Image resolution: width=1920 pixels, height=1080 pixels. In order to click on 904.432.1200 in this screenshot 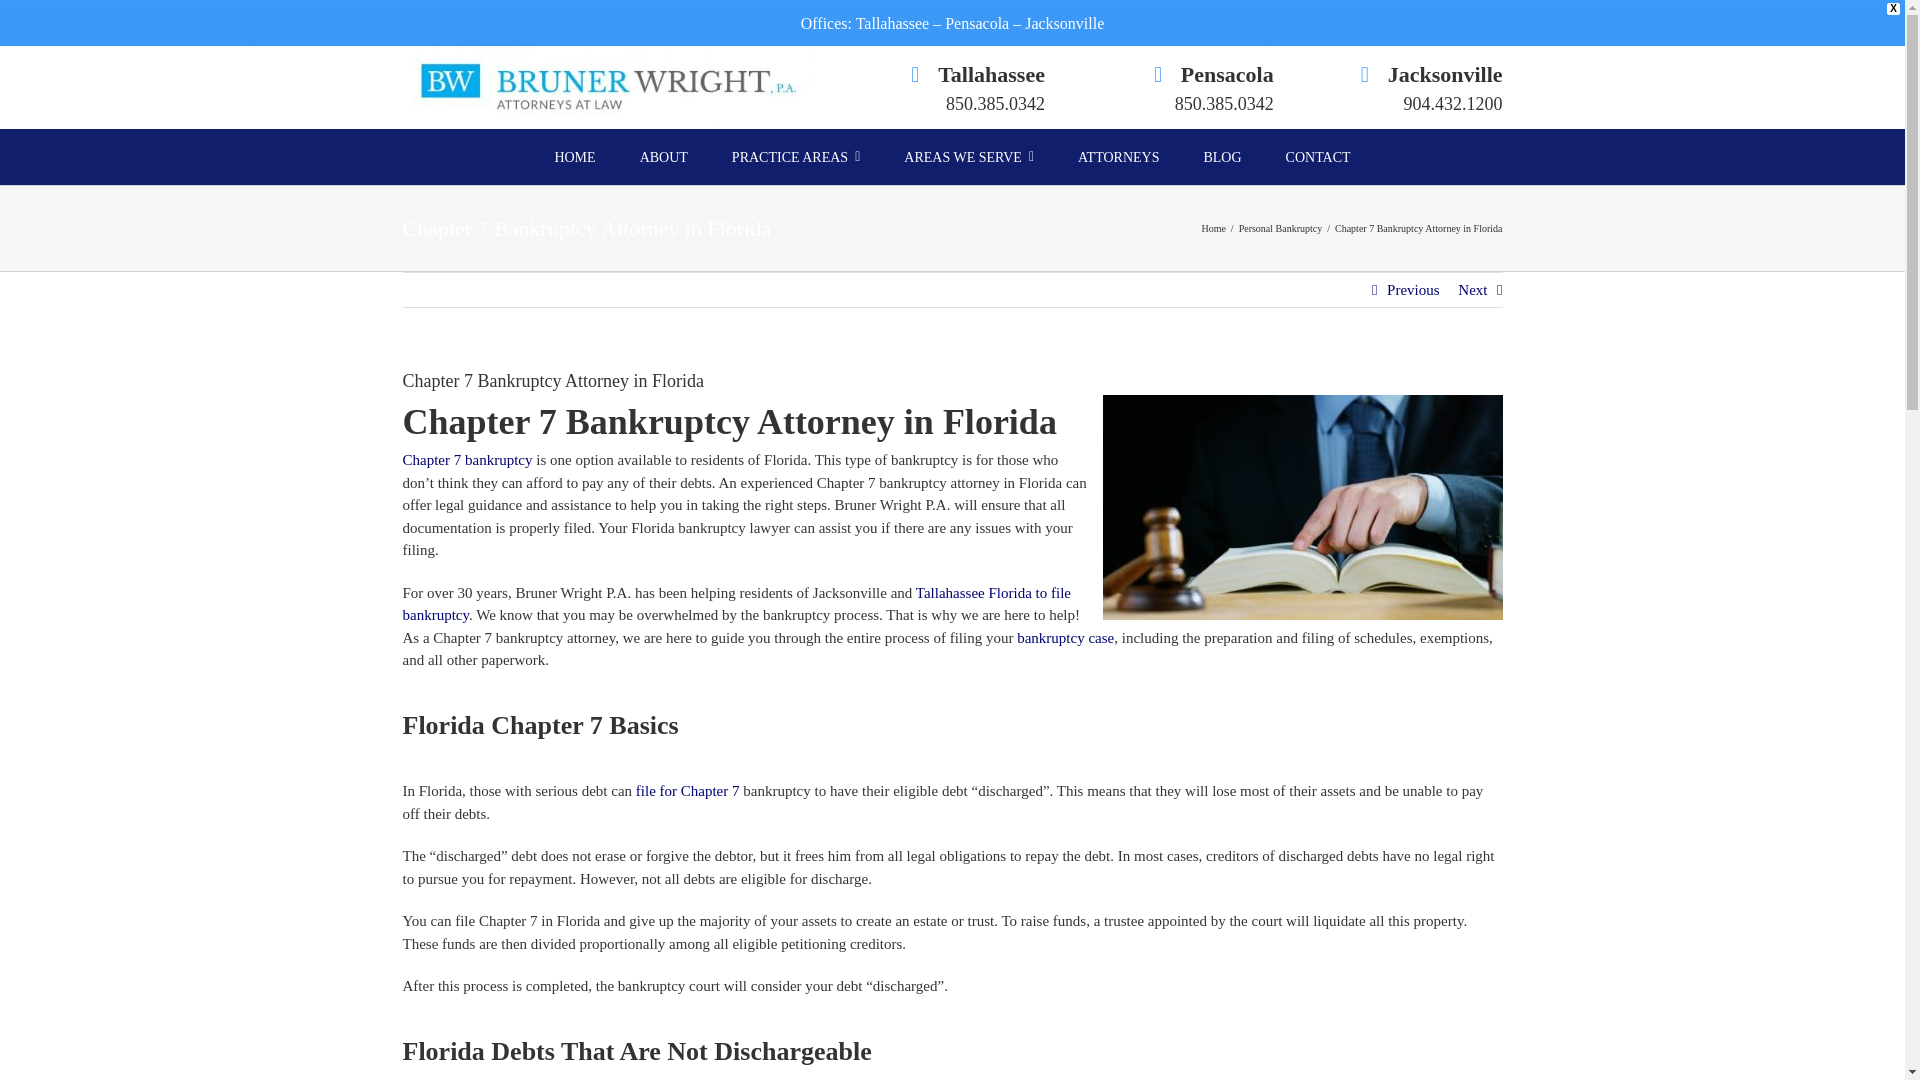, I will do `click(1453, 104)`.